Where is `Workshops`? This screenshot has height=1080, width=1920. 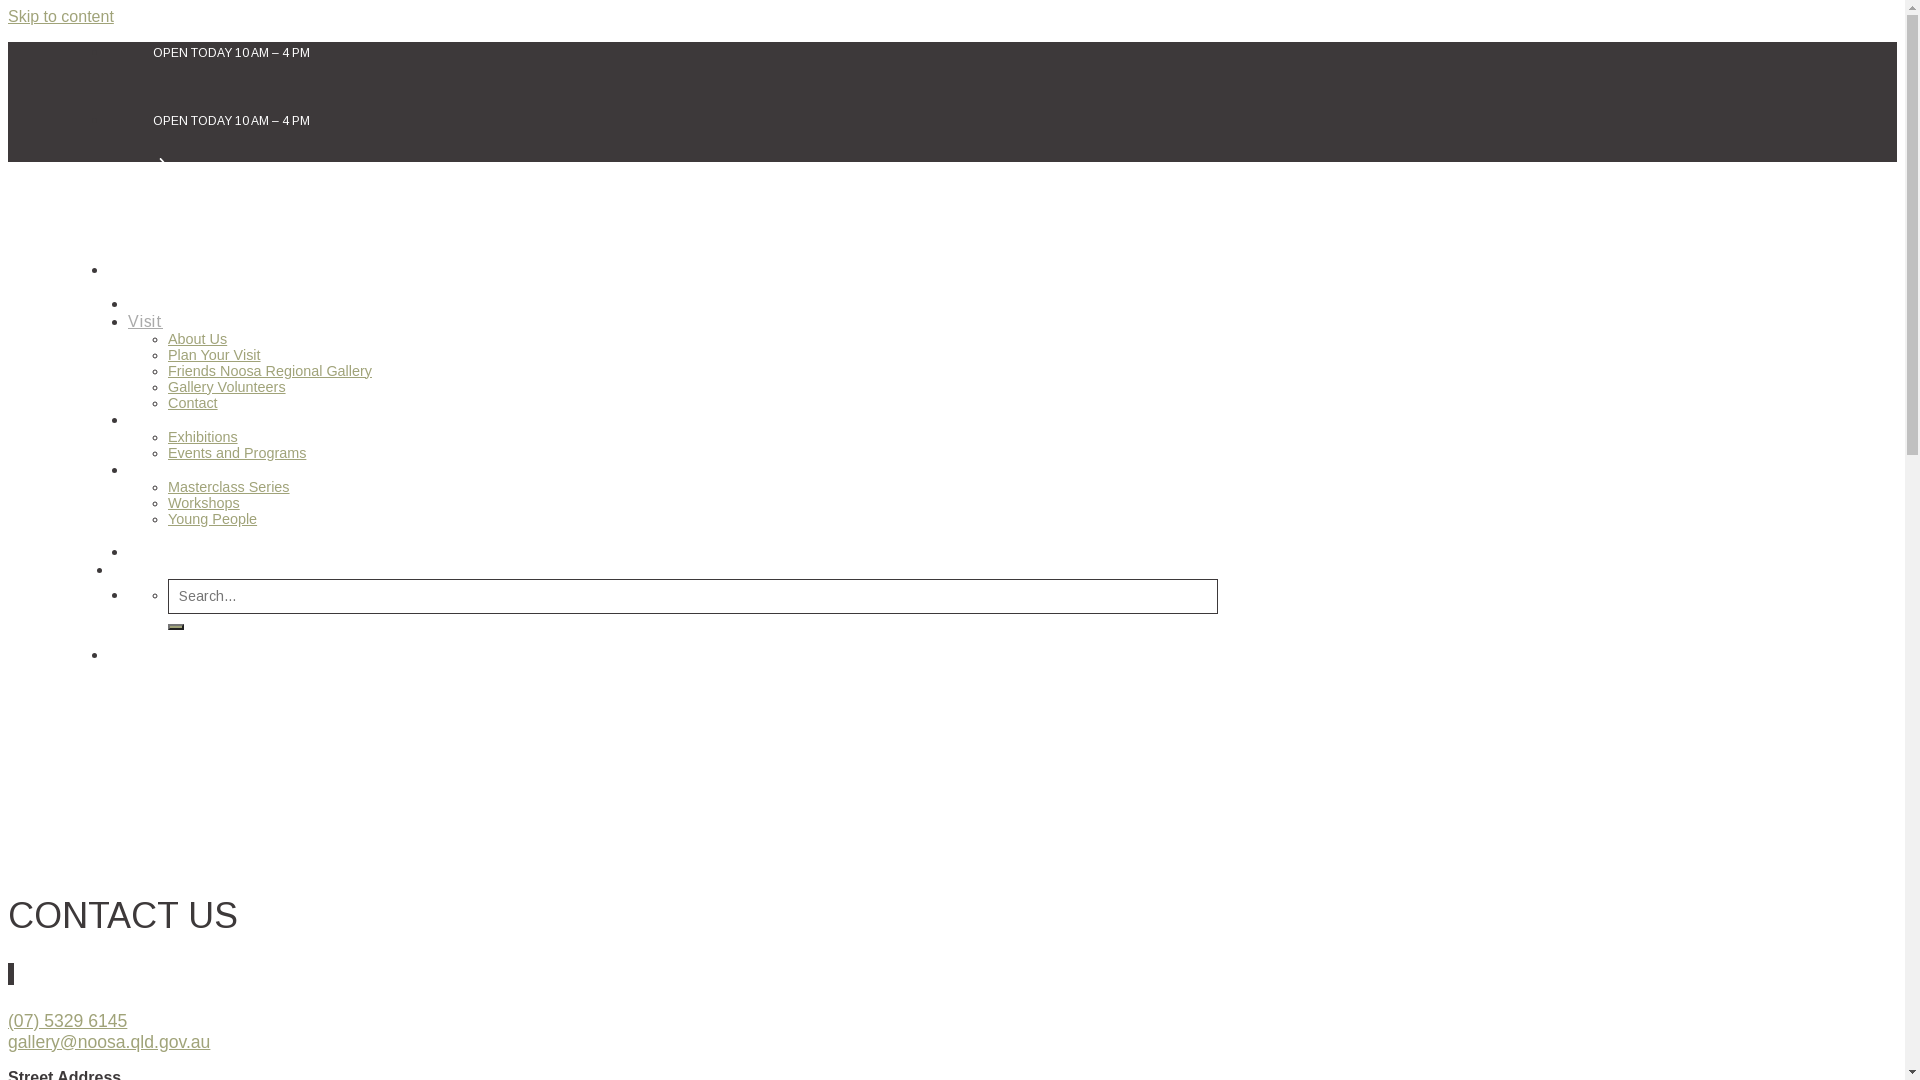
Workshops is located at coordinates (204, 502).